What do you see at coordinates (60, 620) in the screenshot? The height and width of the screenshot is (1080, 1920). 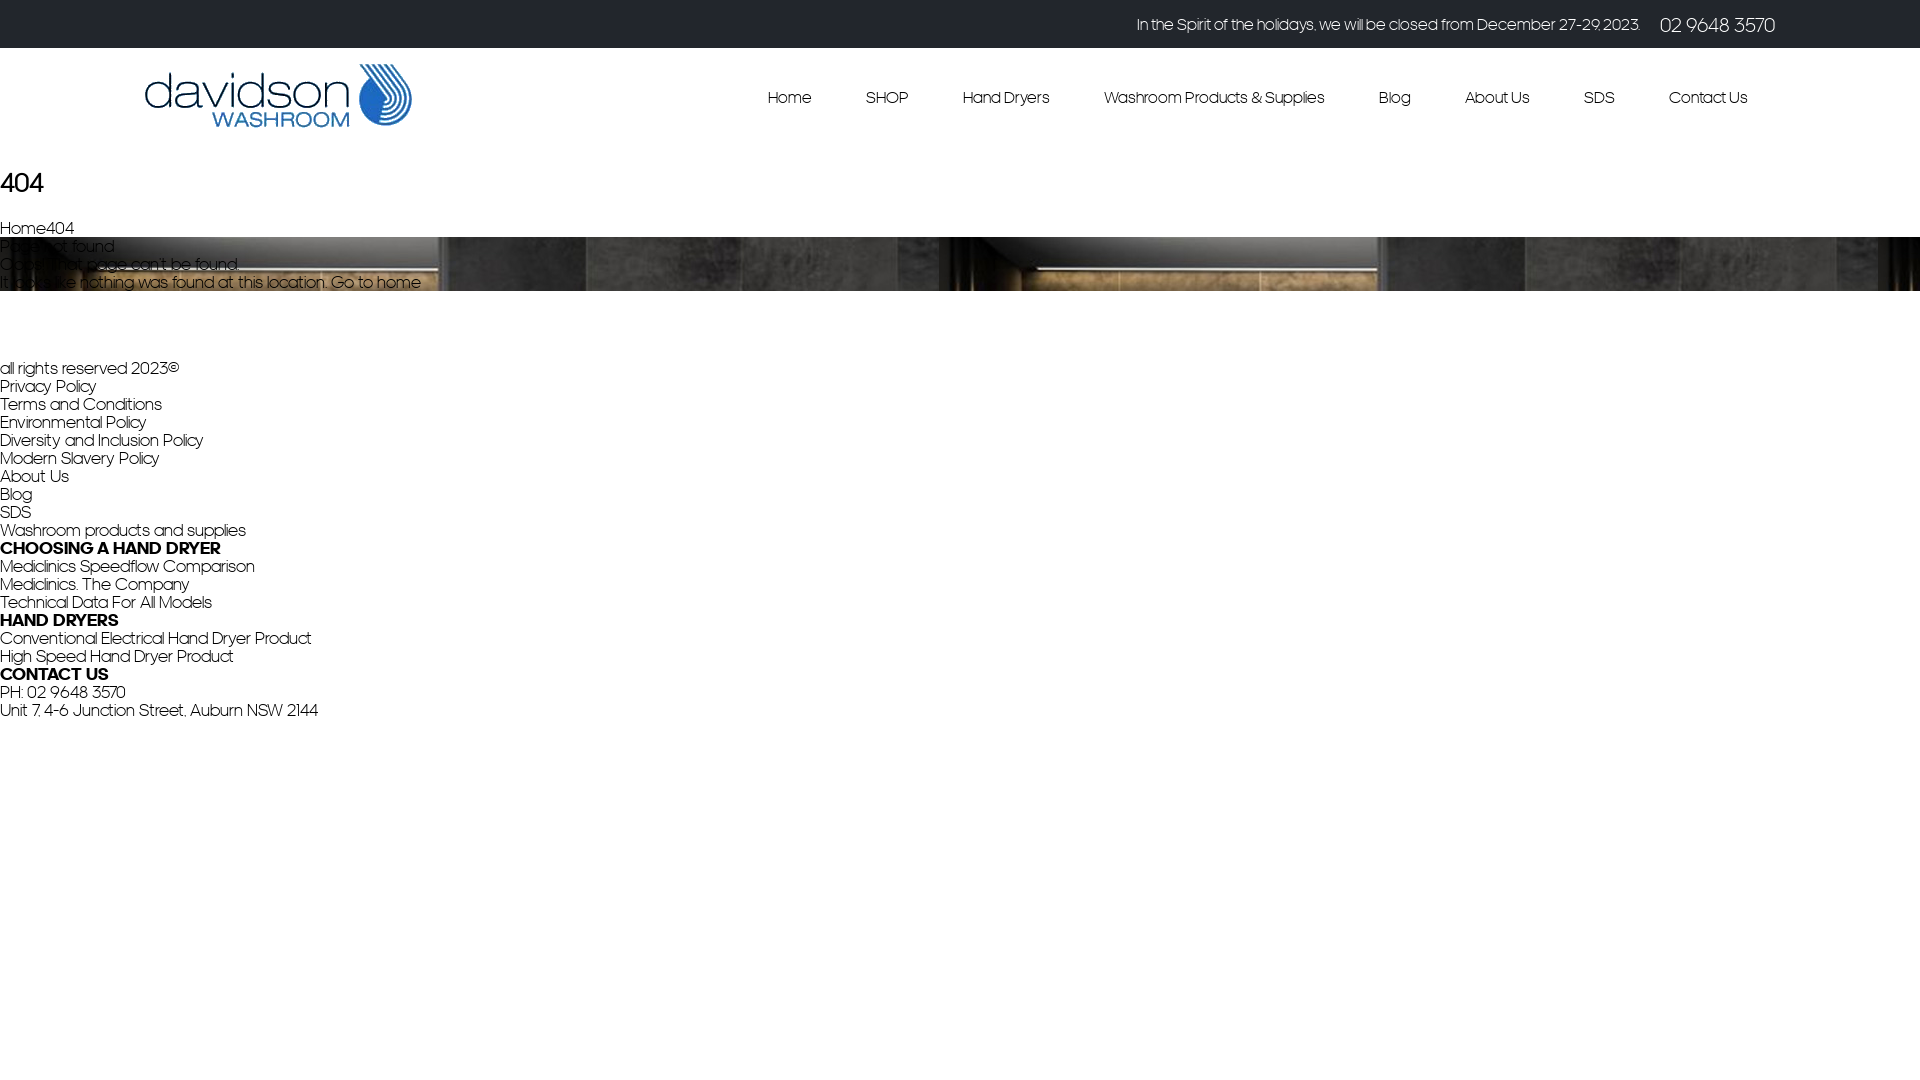 I see `HAND DRYERS` at bounding box center [60, 620].